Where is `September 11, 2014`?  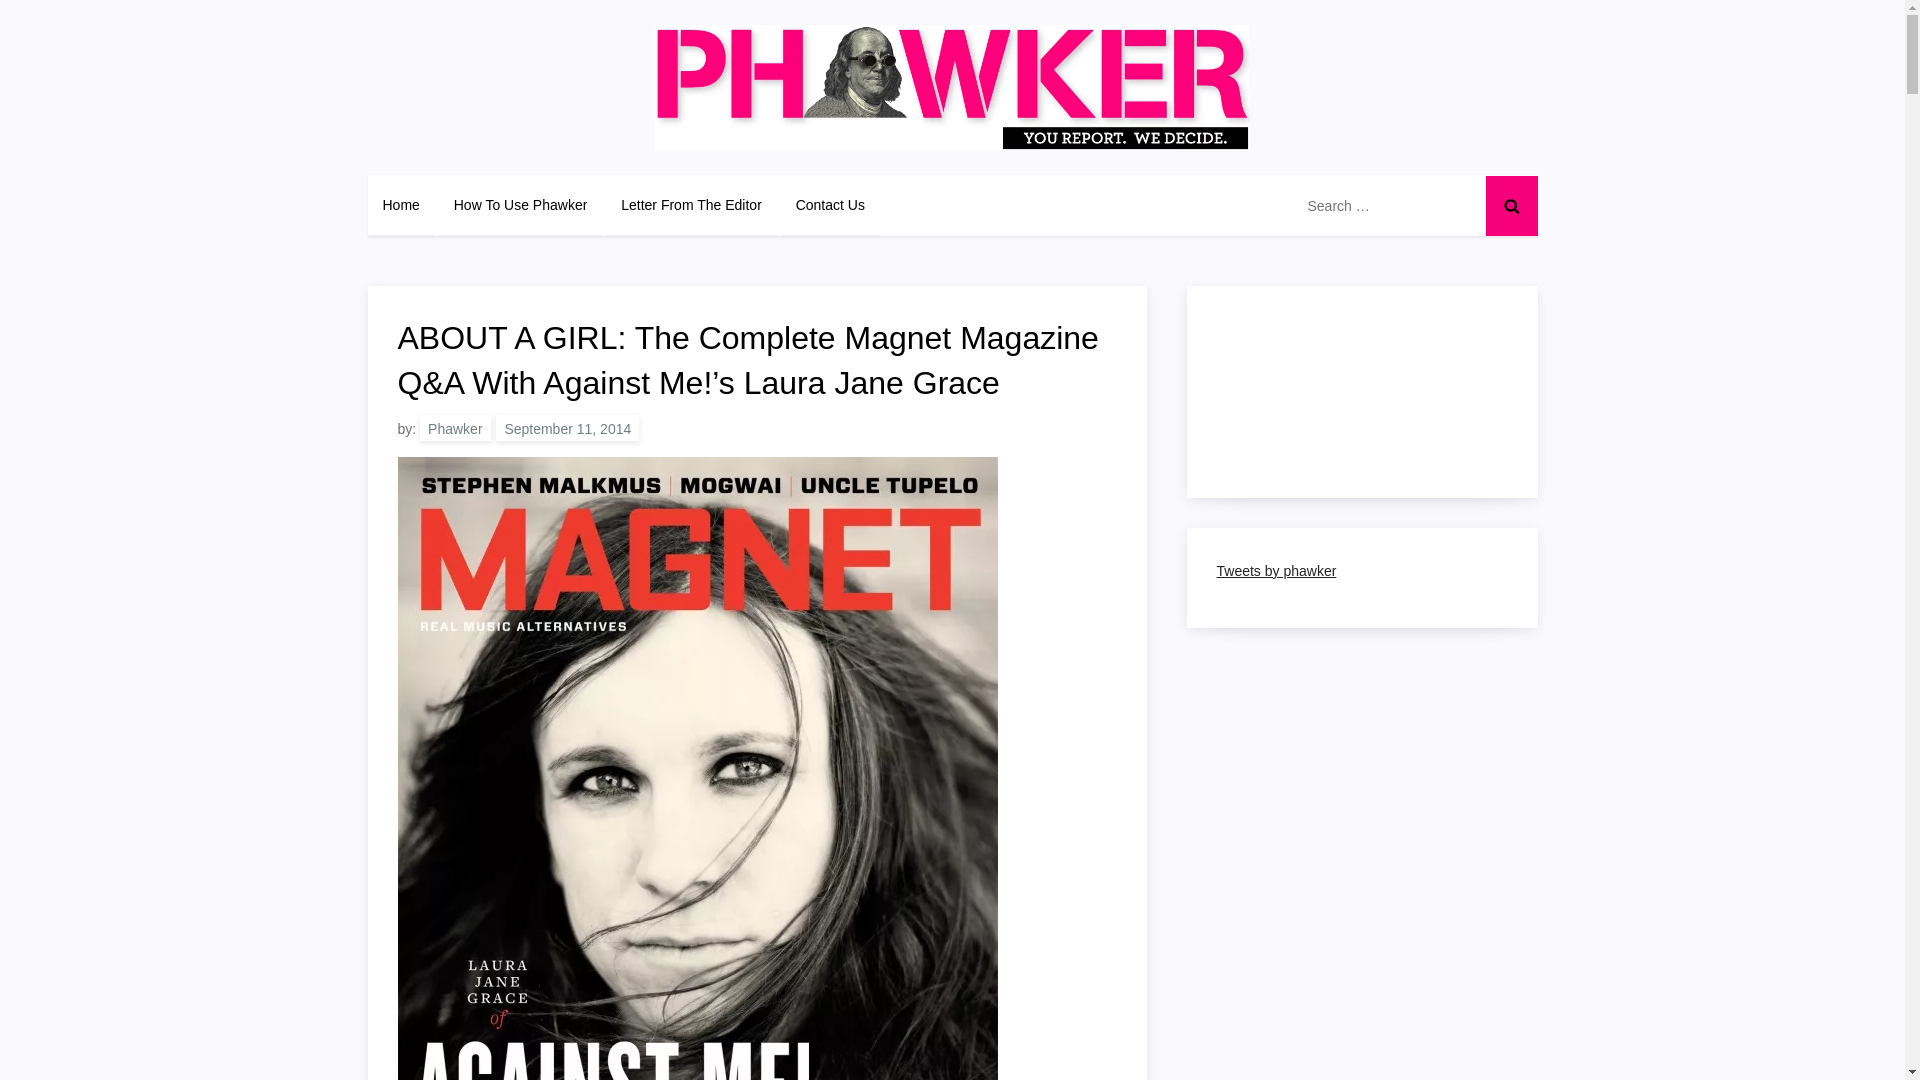 September 11, 2014 is located at coordinates (567, 427).